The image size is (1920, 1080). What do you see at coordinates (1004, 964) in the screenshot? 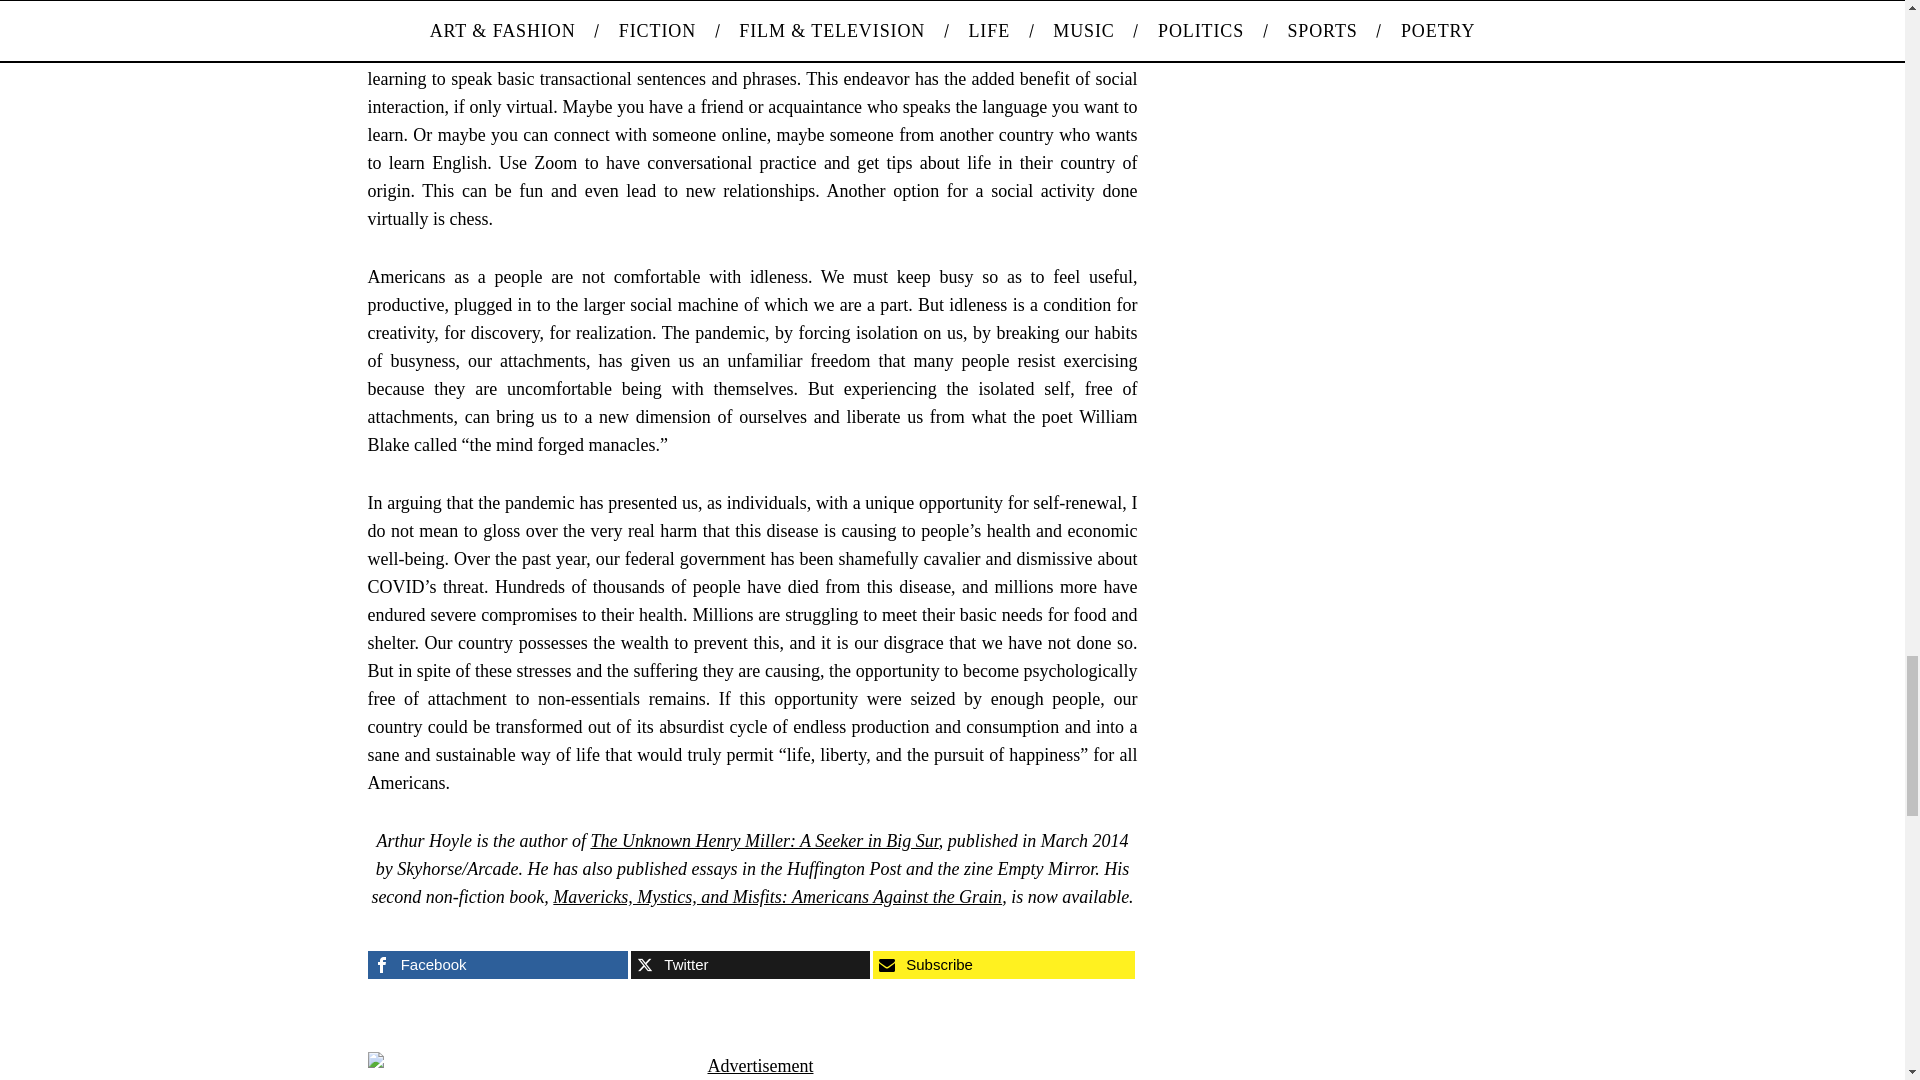
I see `Subscribe` at bounding box center [1004, 964].